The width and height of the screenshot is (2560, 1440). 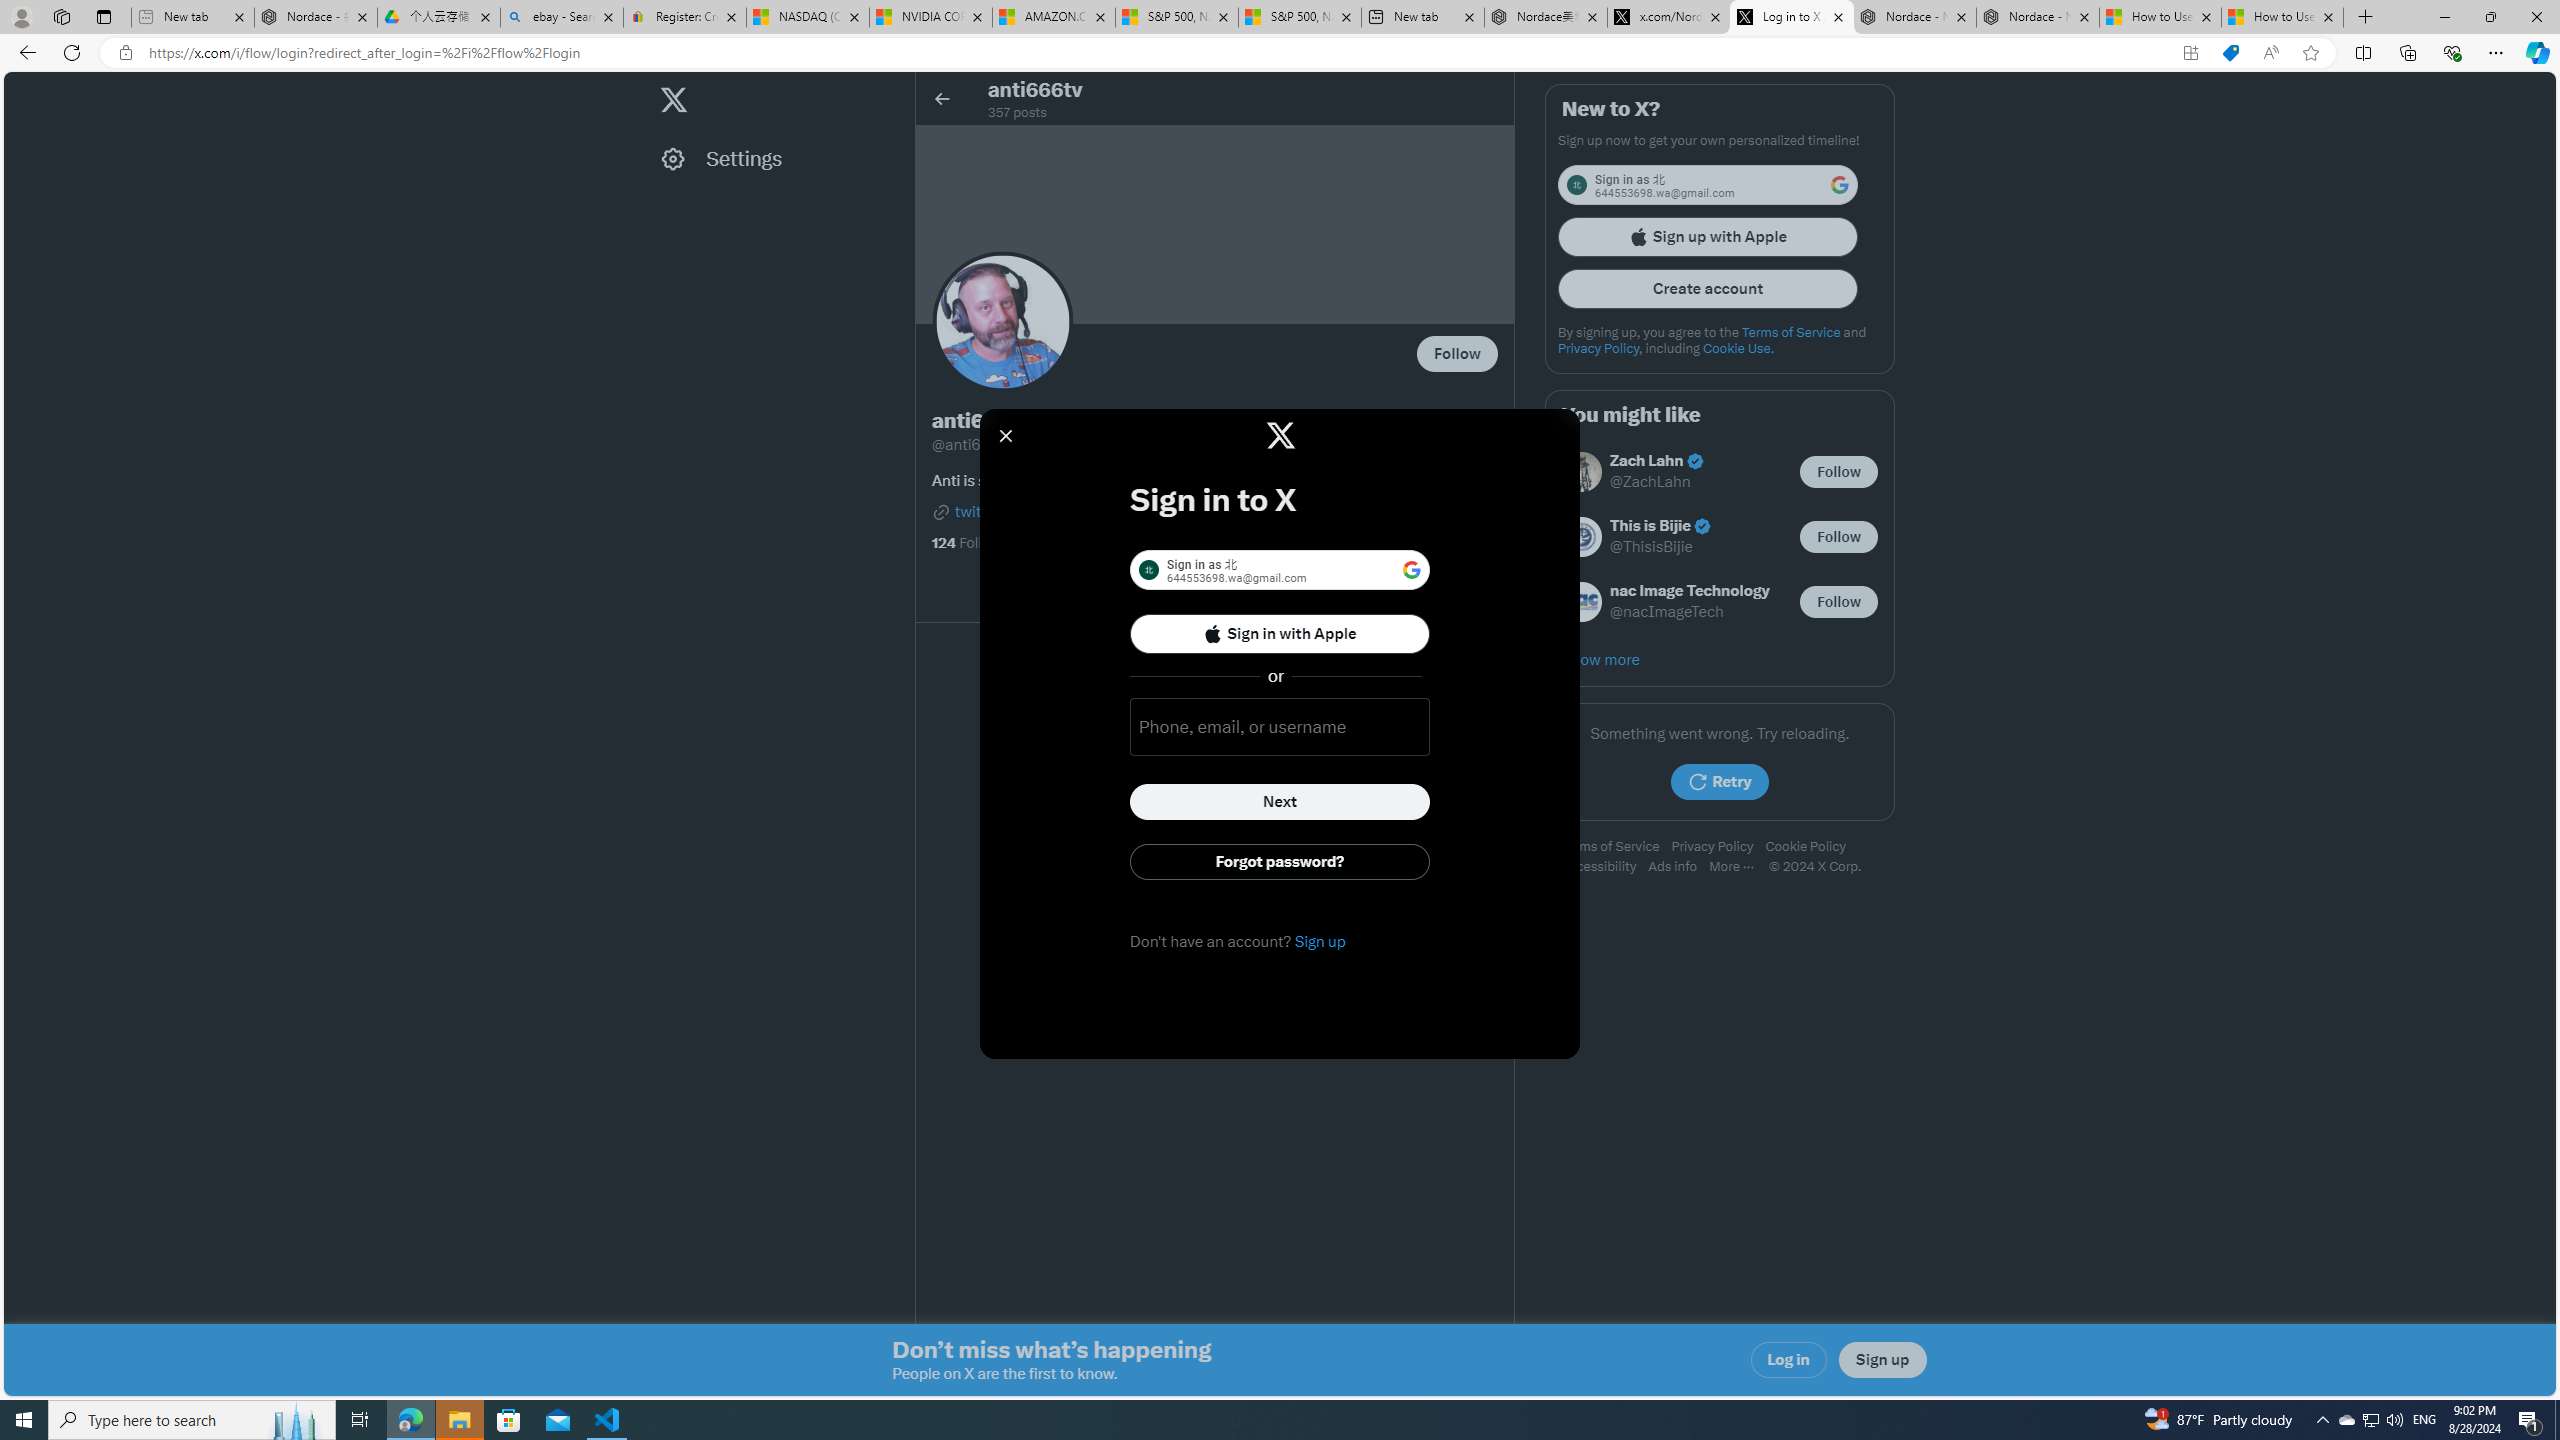 What do you see at coordinates (21, 16) in the screenshot?
I see `Personal Profile` at bounding box center [21, 16].